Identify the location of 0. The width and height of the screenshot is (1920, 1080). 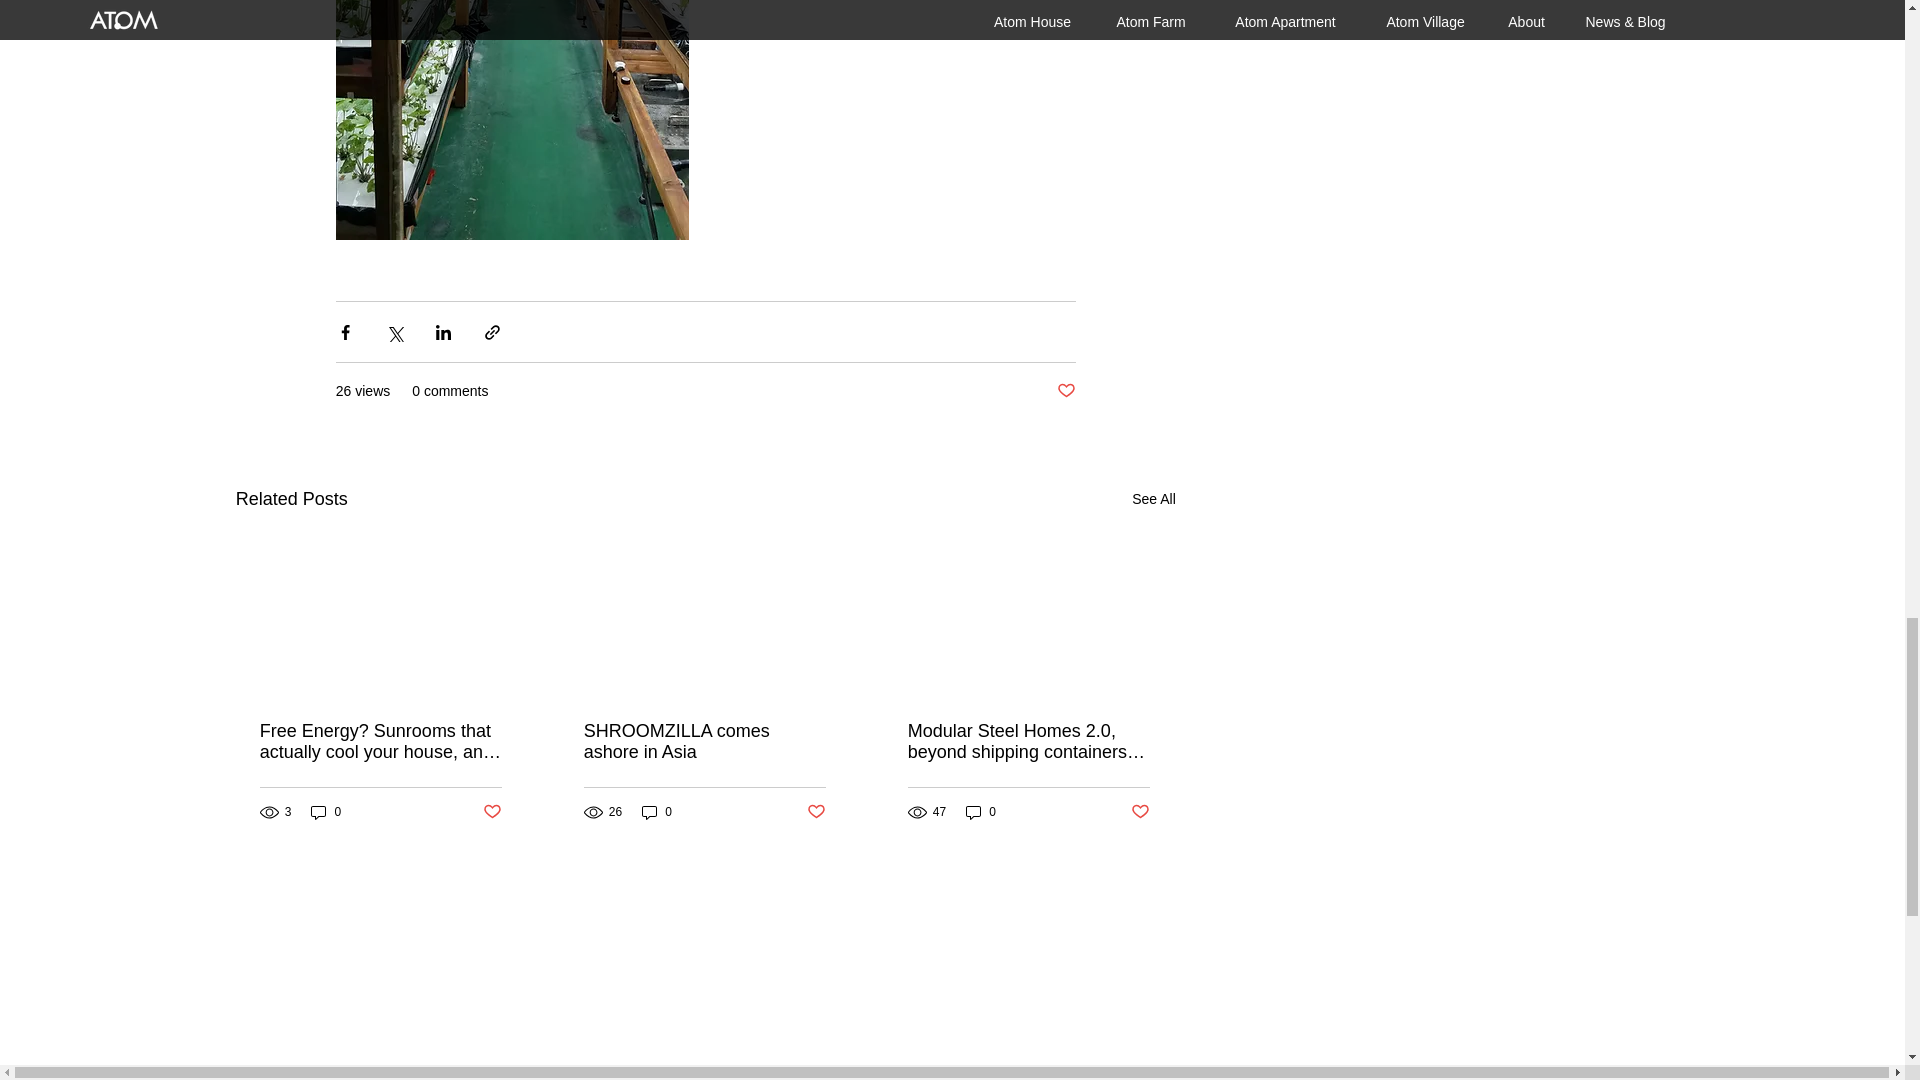
(656, 812).